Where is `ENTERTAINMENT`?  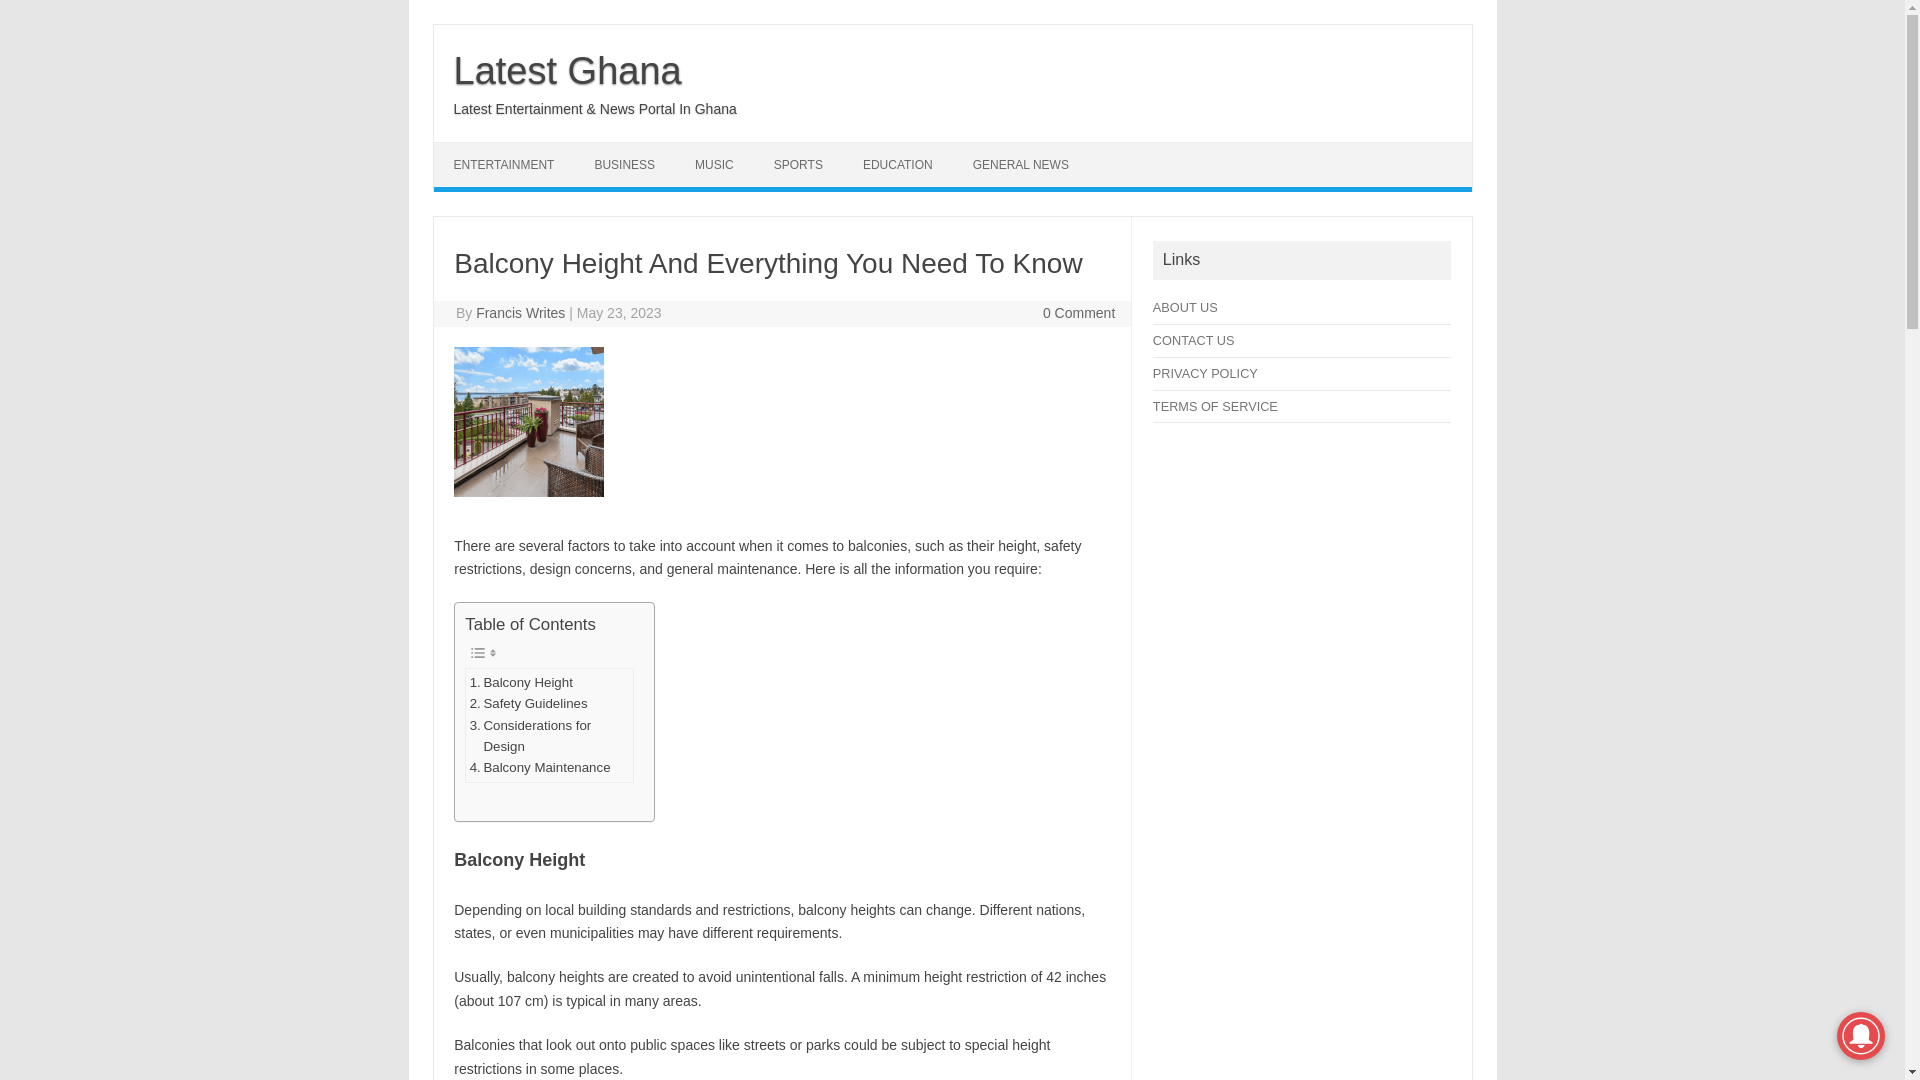
ENTERTAINMENT is located at coordinates (504, 164).